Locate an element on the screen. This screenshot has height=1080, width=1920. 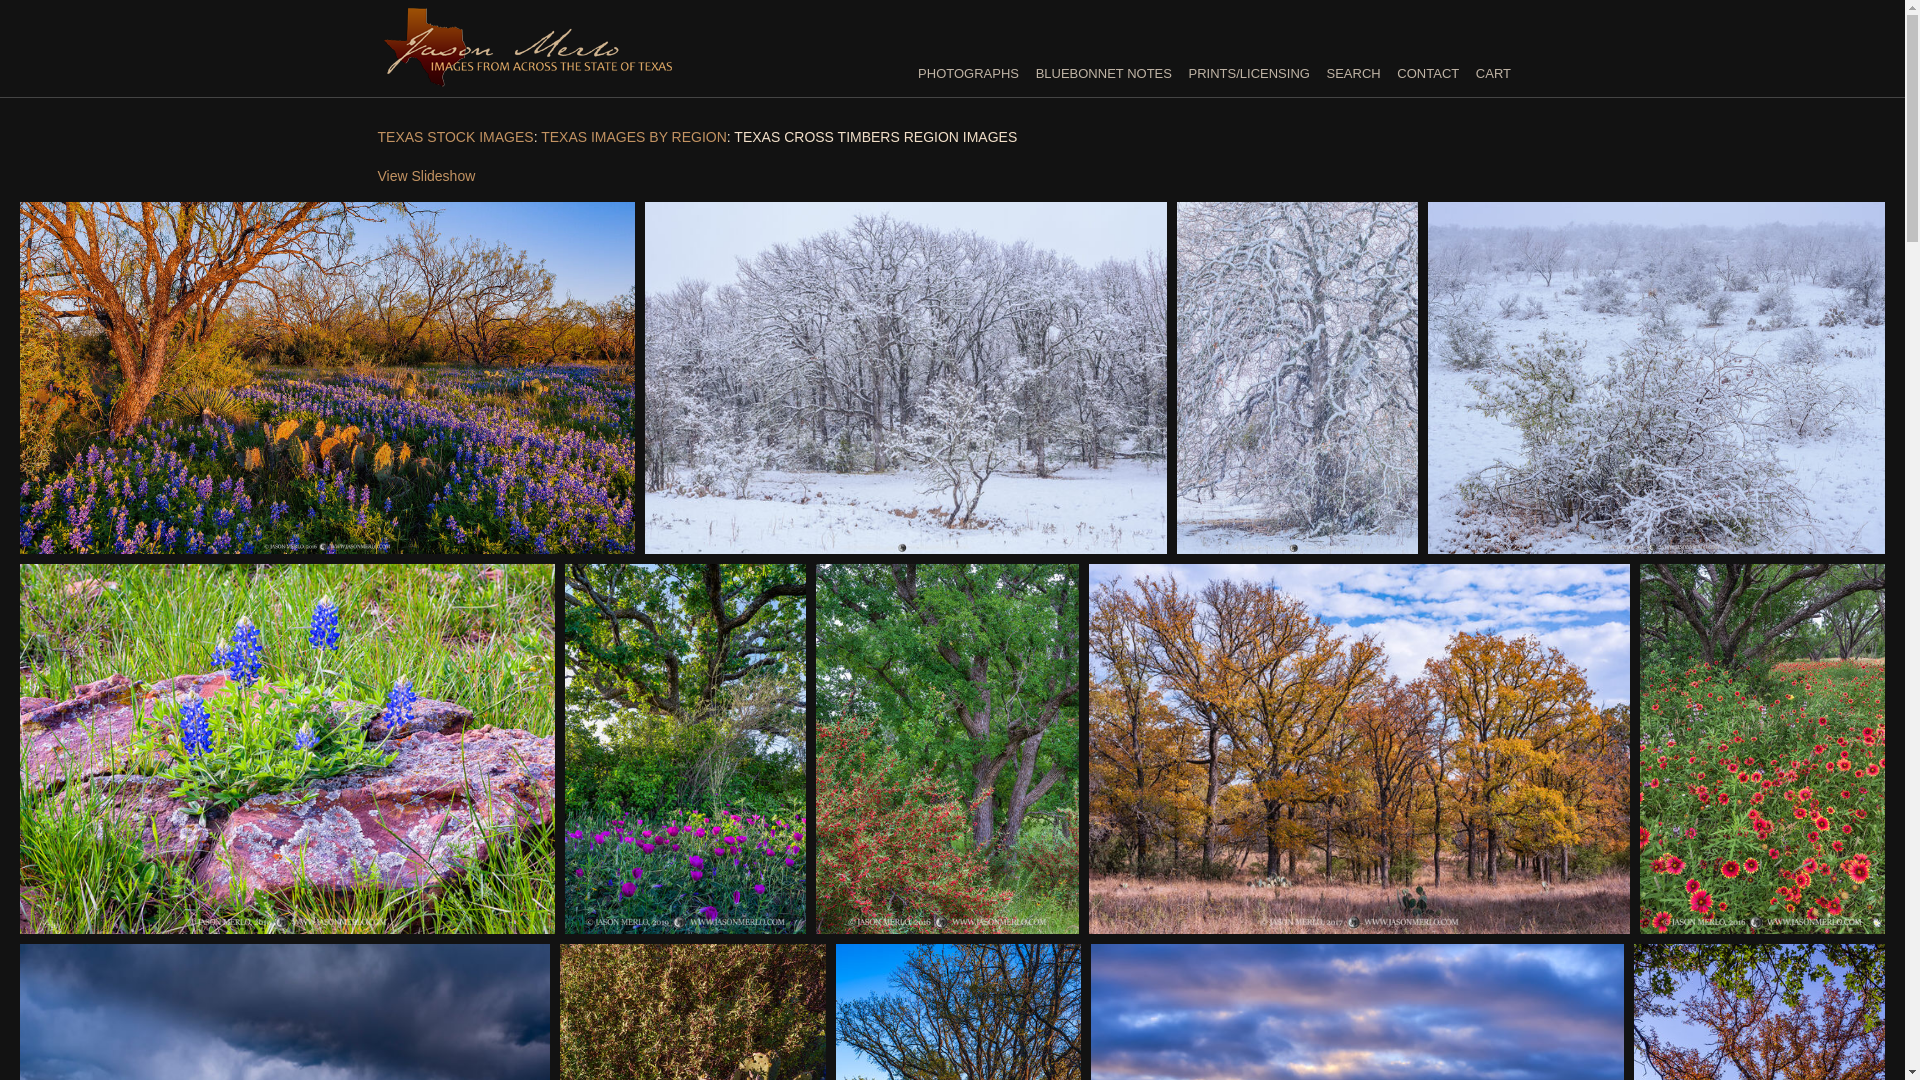
SEARCH is located at coordinates (1353, 73).